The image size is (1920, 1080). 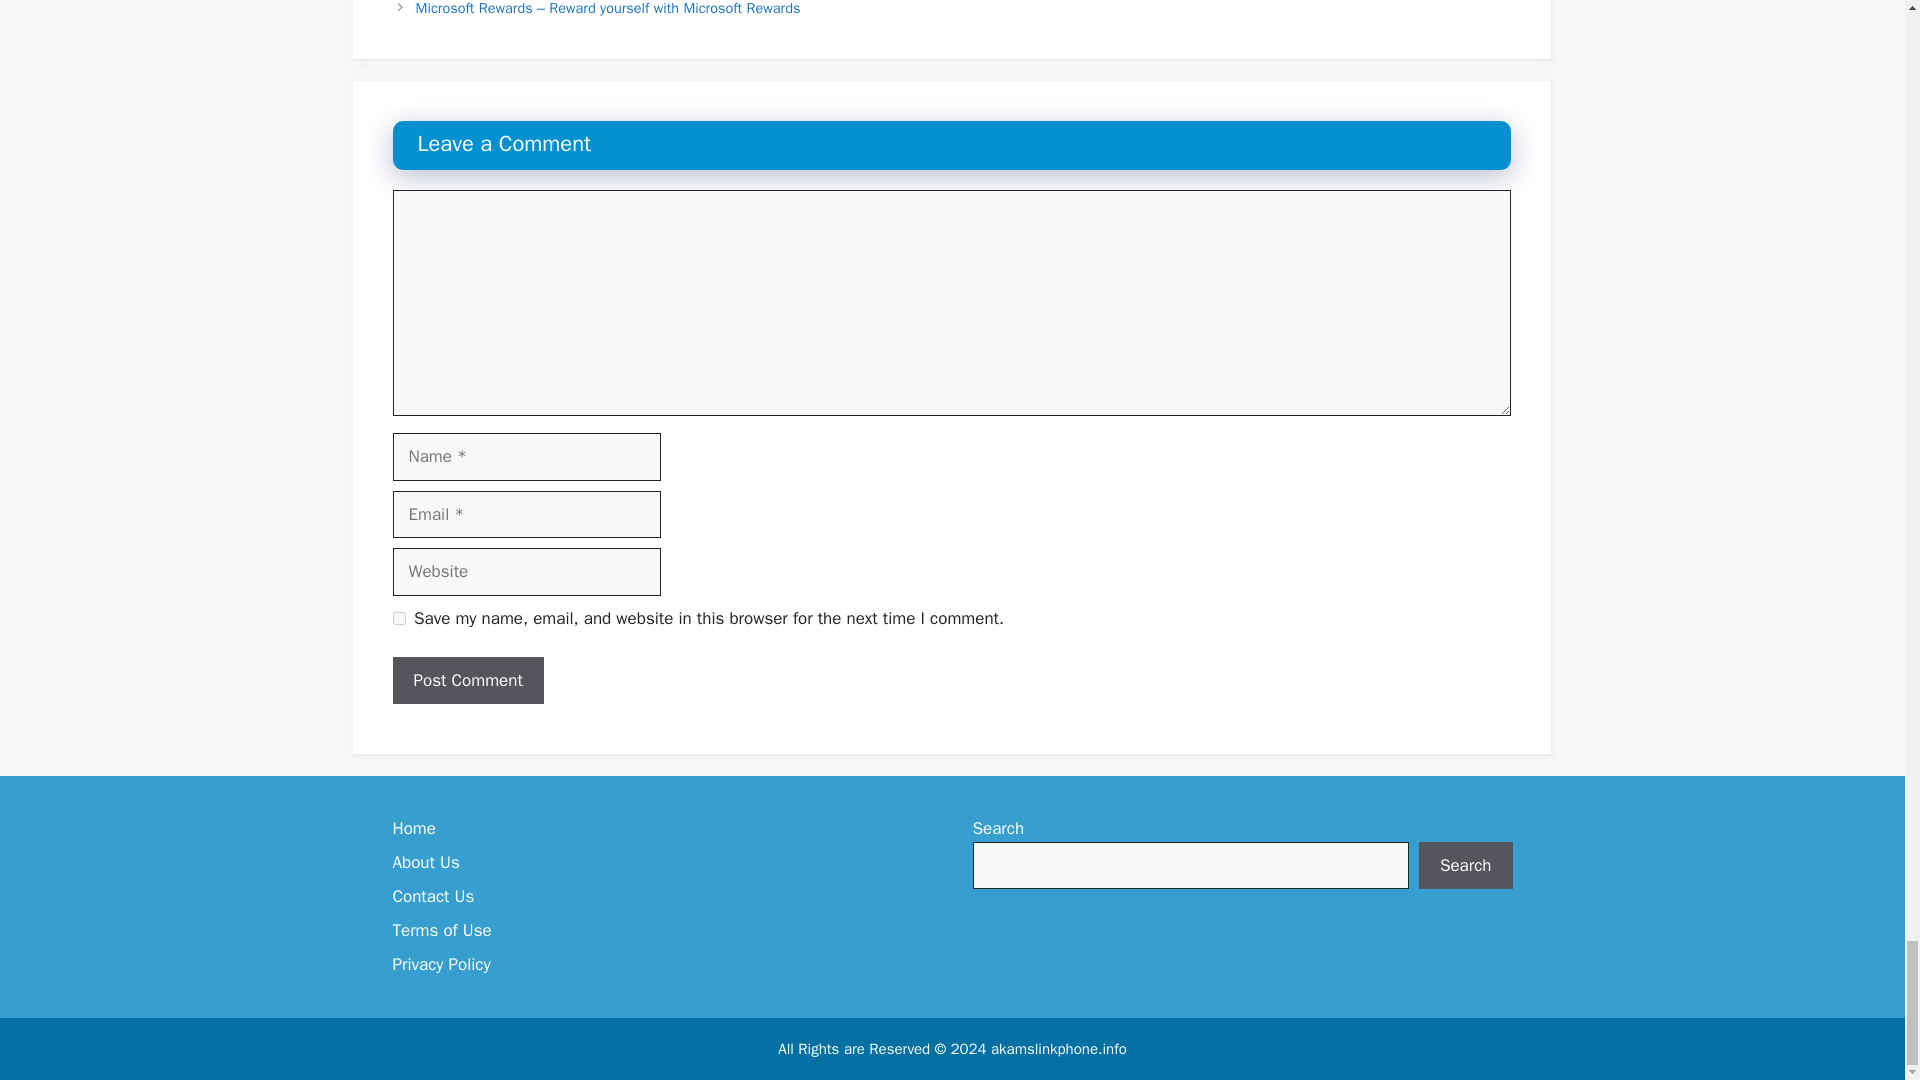 What do you see at coordinates (441, 930) in the screenshot?
I see `Terms of Use` at bounding box center [441, 930].